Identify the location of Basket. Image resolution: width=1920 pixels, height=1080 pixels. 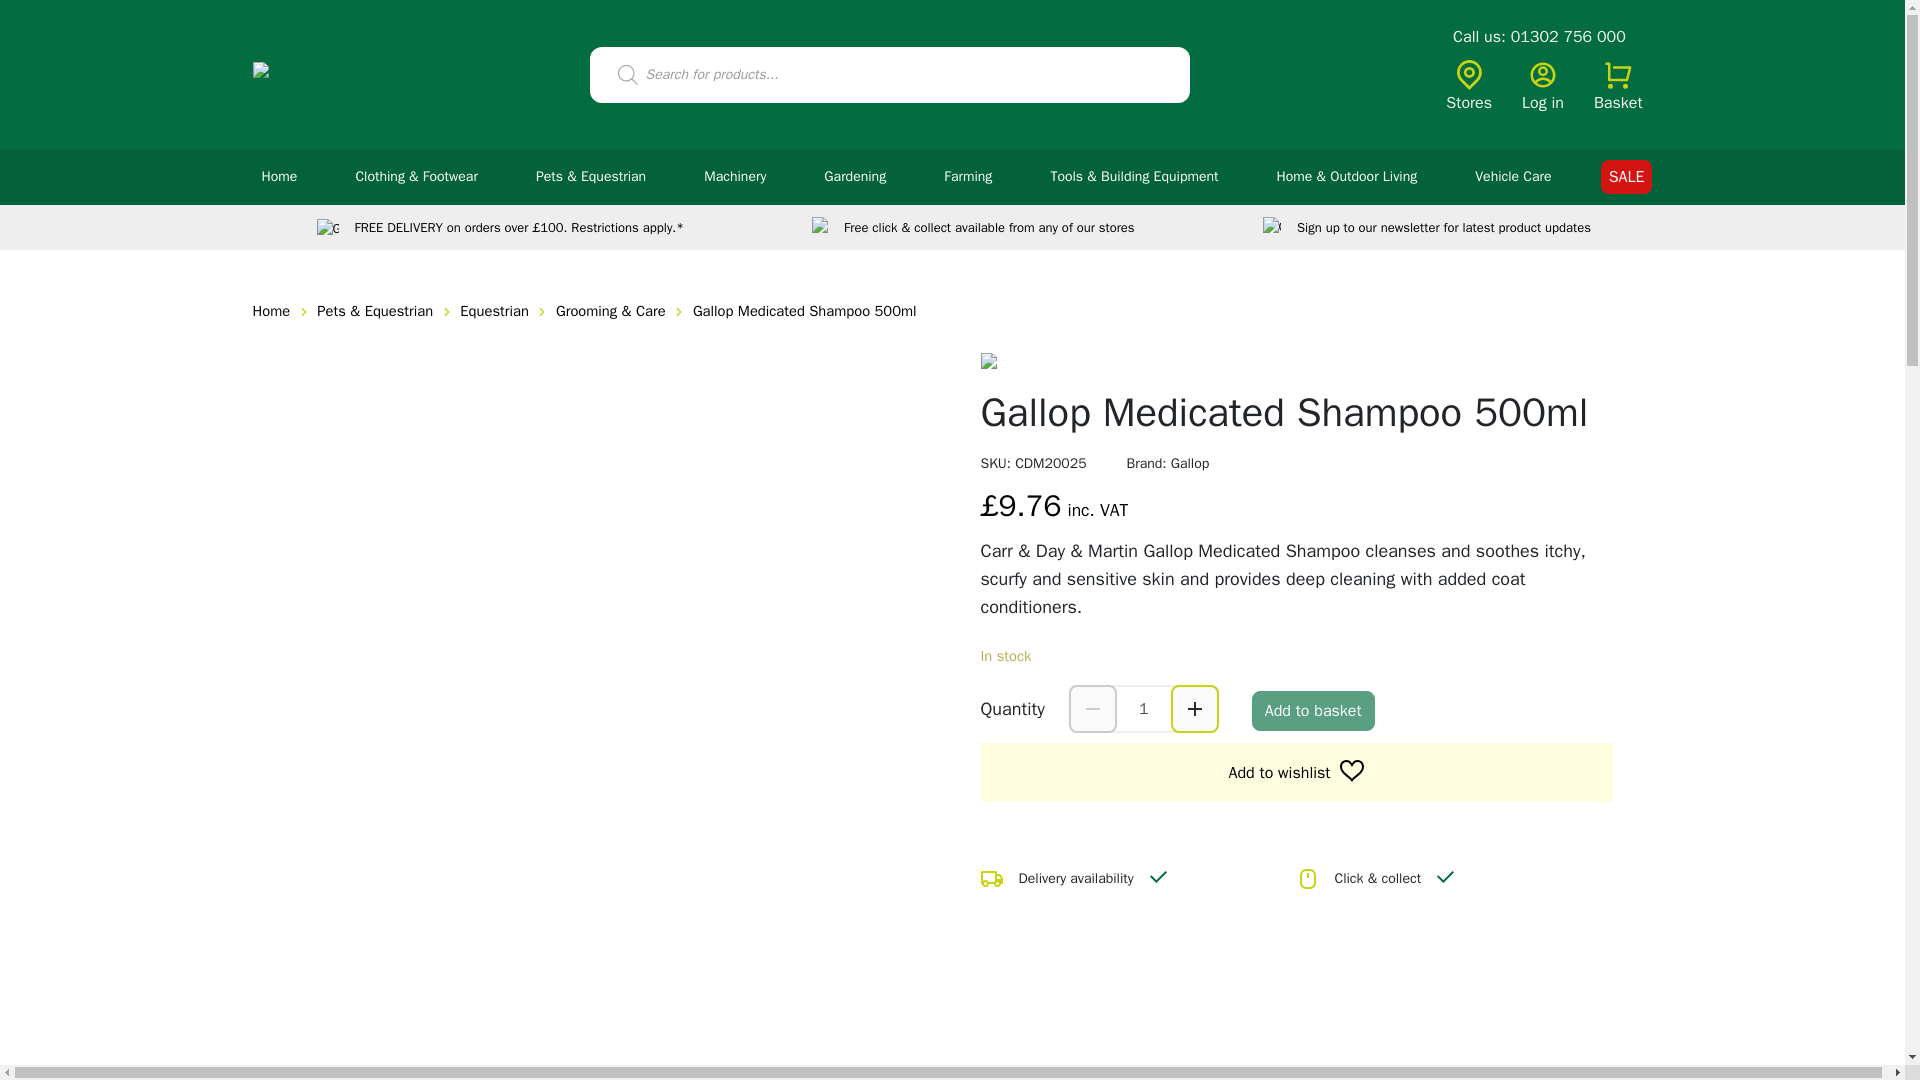
(1618, 88).